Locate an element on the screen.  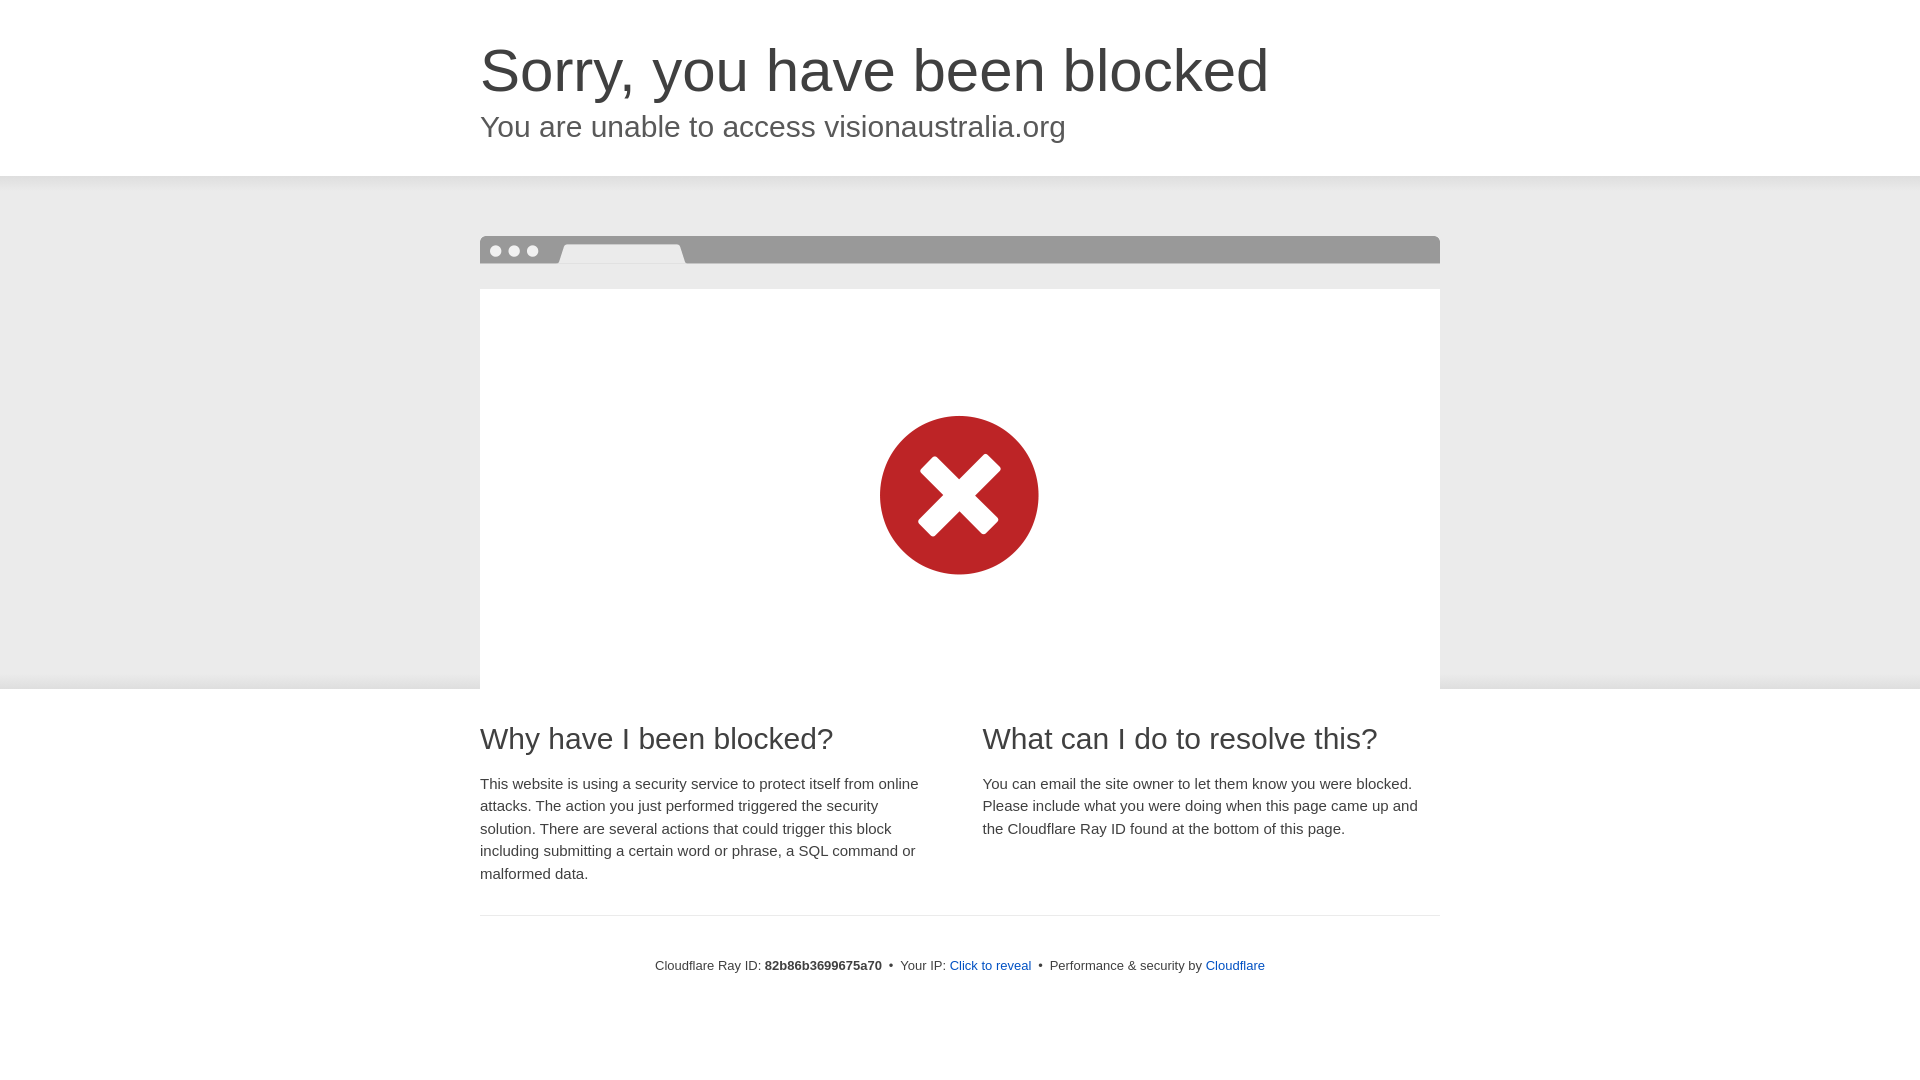
Cloudflare is located at coordinates (1236, 966).